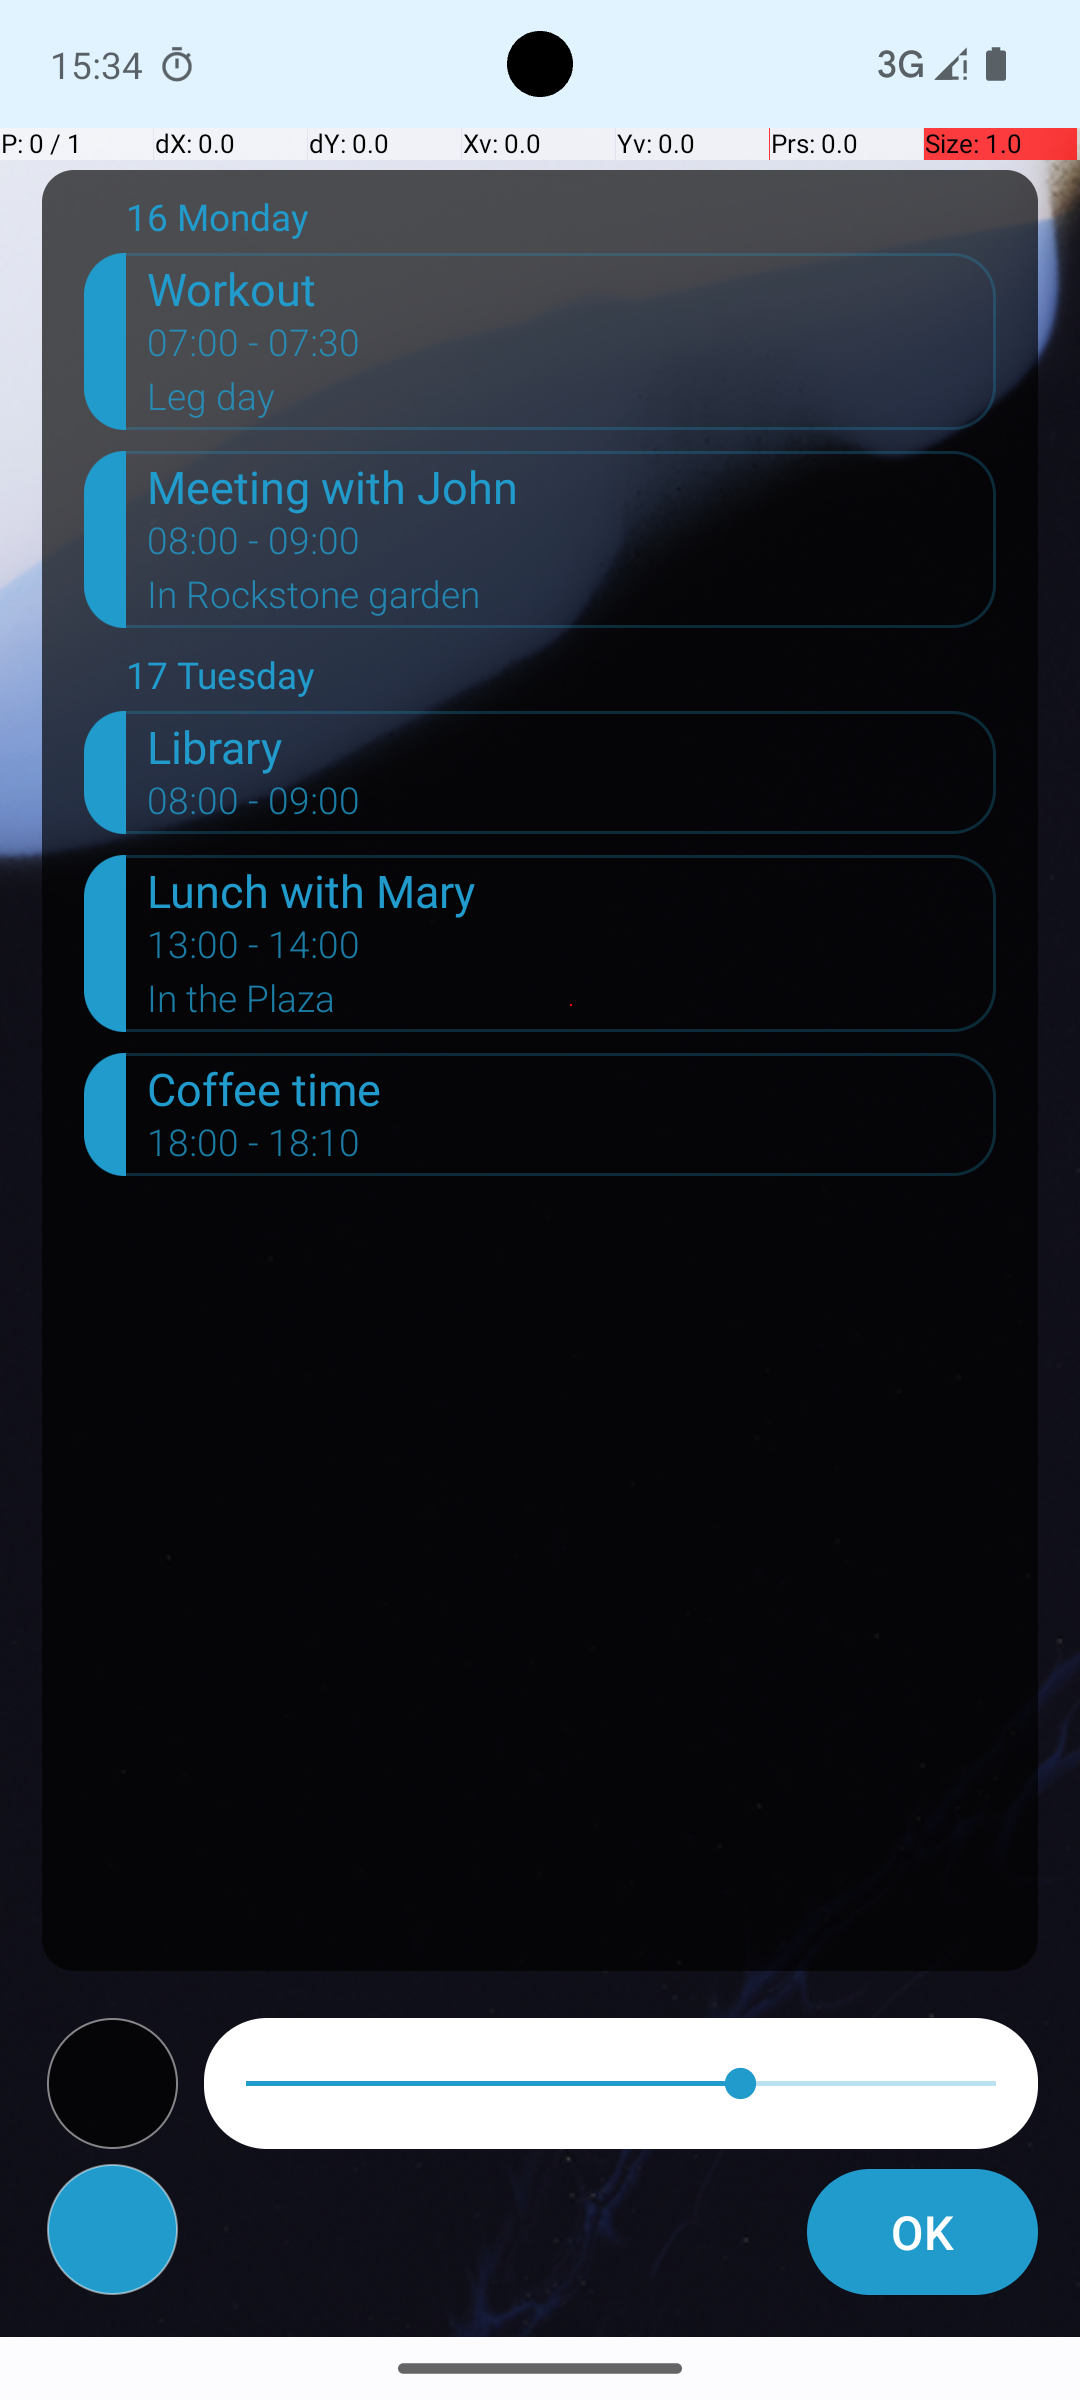 The width and height of the screenshot is (1080, 2400). Describe the element at coordinates (254, 547) in the screenshot. I see `08:00 - 09:00` at that location.